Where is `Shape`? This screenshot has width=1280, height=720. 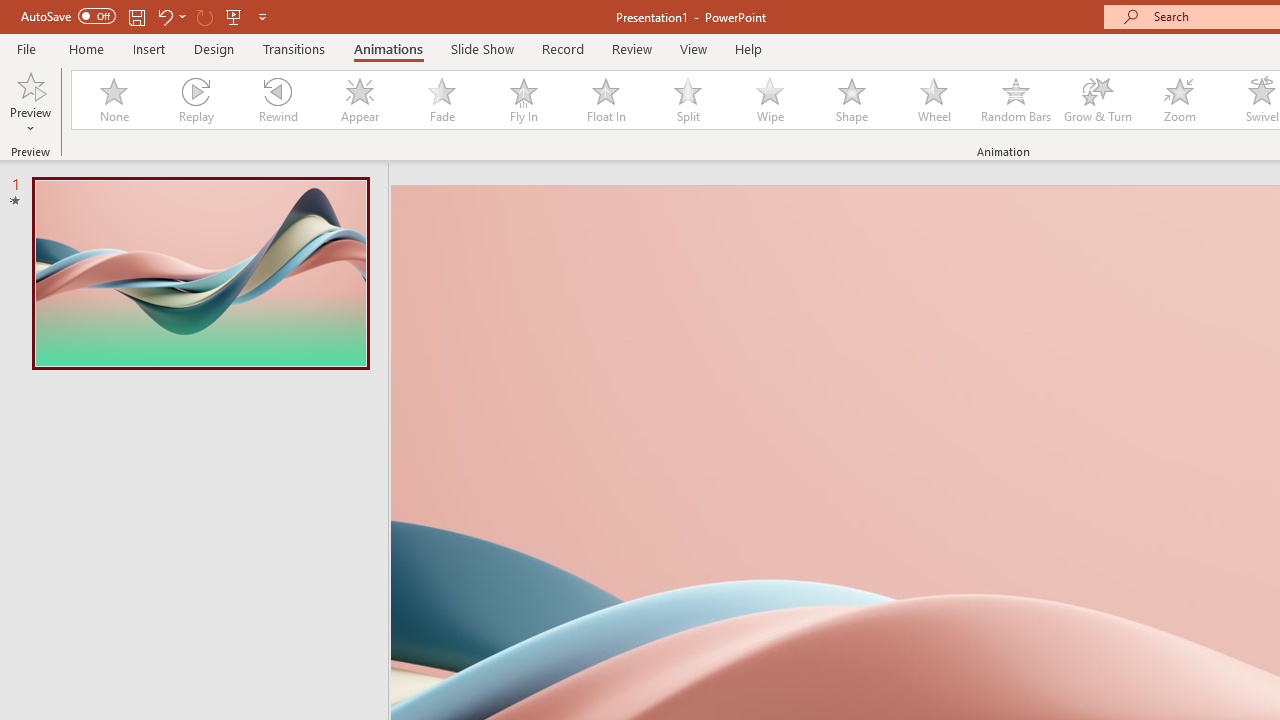
Shape is located at coordinates (852, 100).